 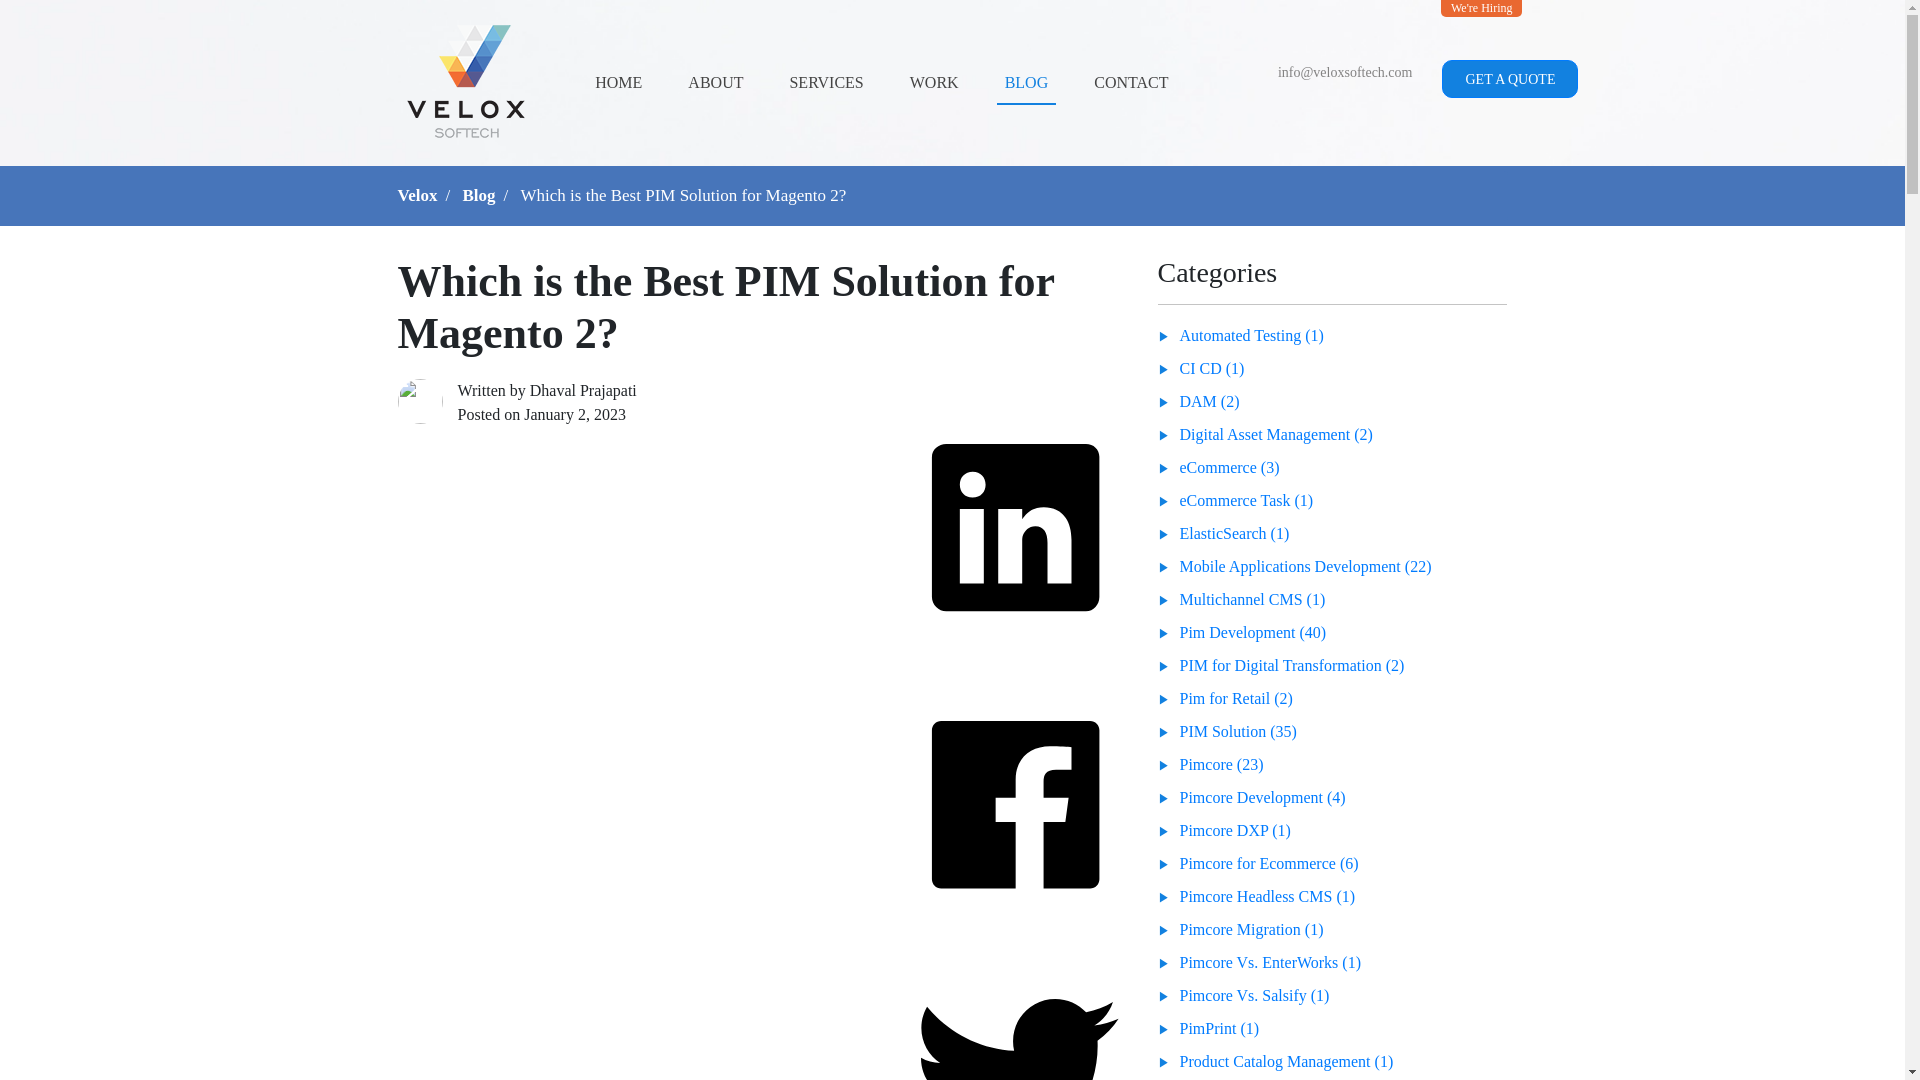 I want to click on ABOUT, so click(x=714, y=83).